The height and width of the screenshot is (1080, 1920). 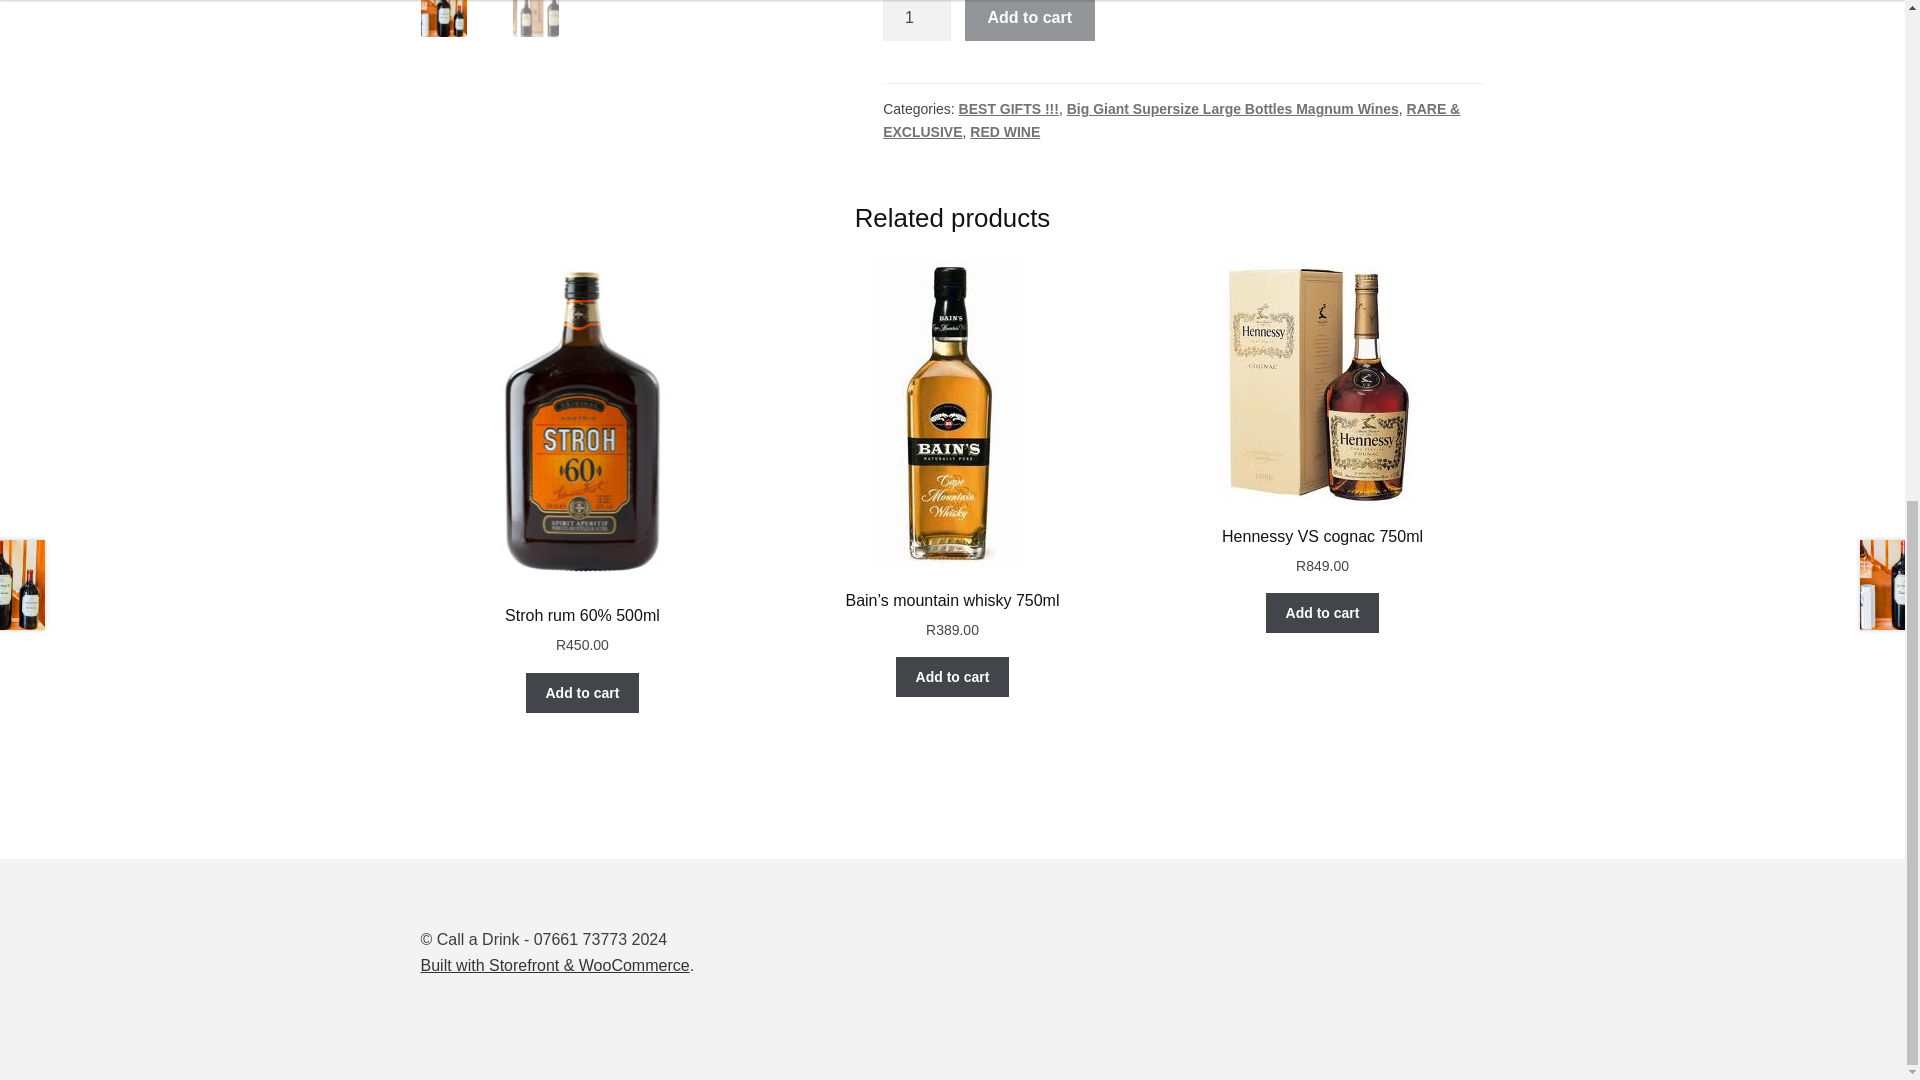 I want to click on WooCommerce - The Best eCommerce Platform for WordPress, so click(x=554, y=965).